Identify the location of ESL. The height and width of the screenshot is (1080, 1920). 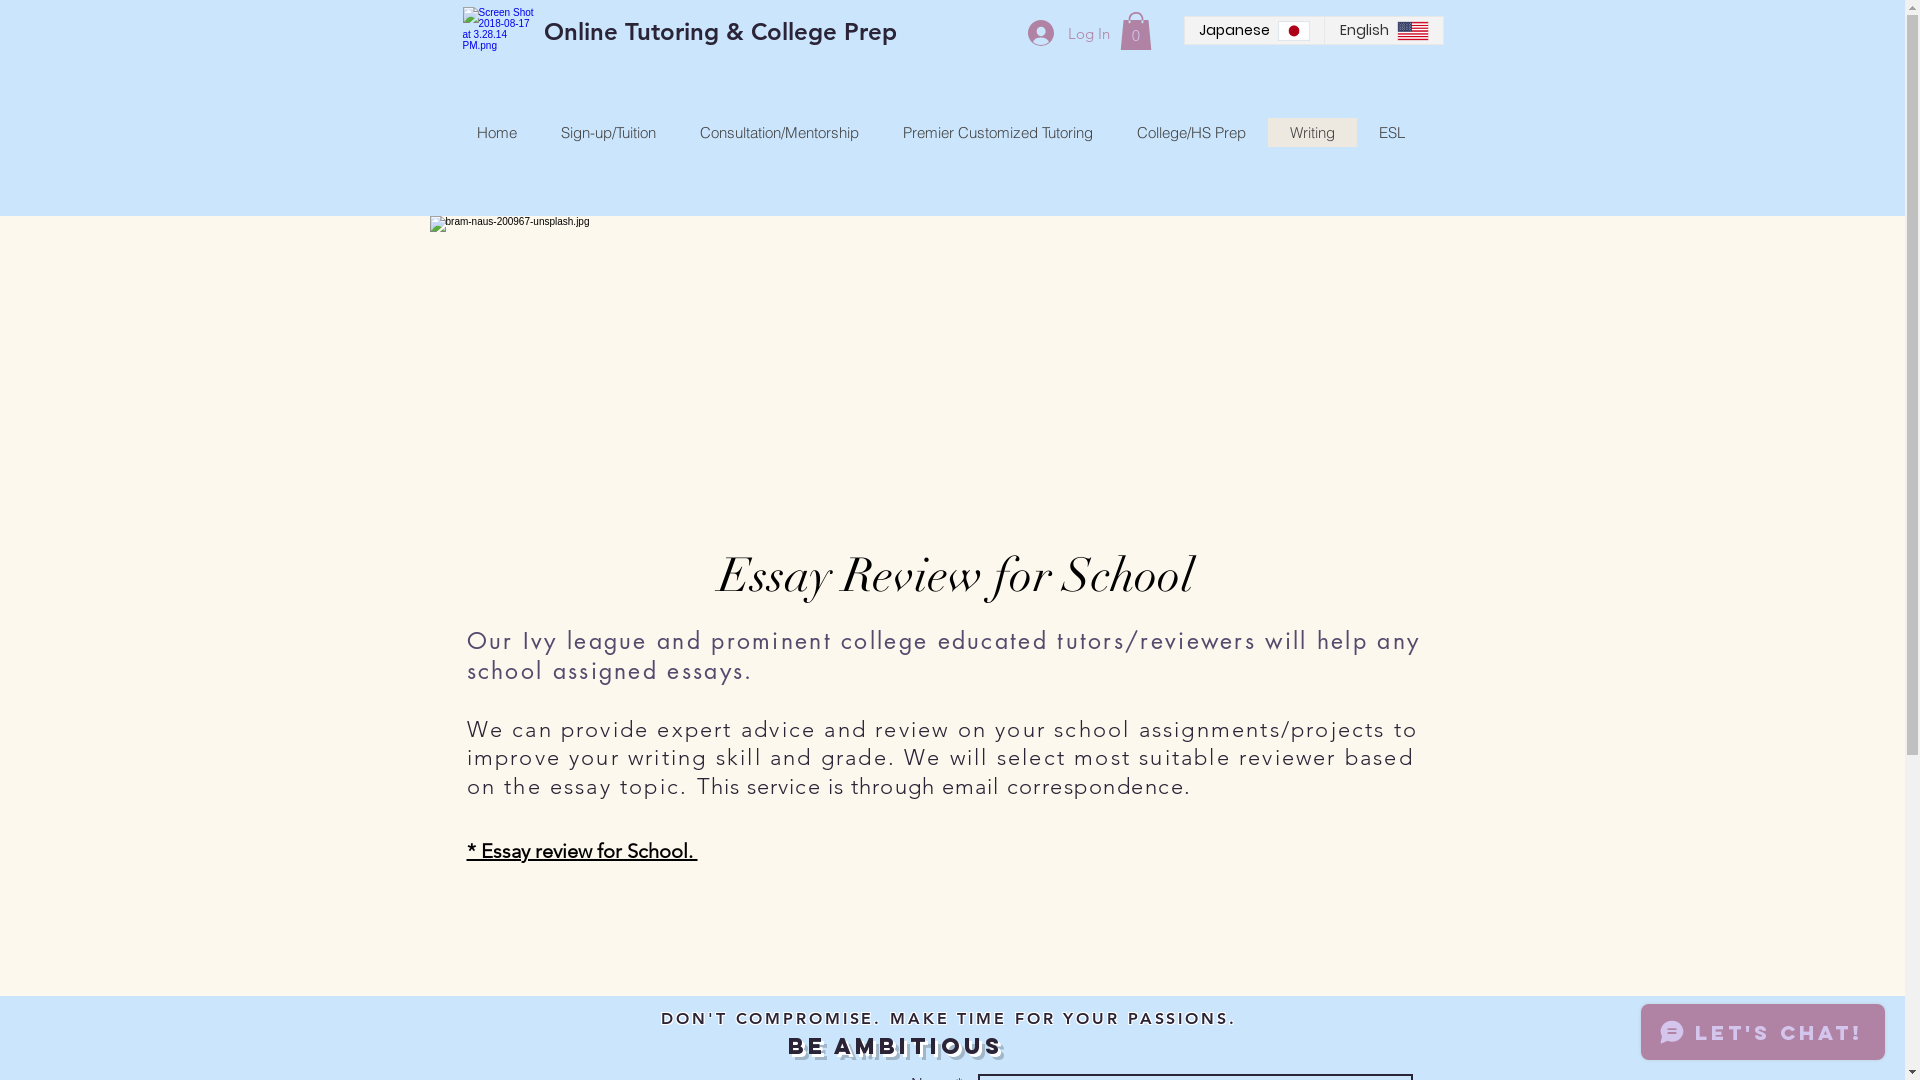
(1391, 132).